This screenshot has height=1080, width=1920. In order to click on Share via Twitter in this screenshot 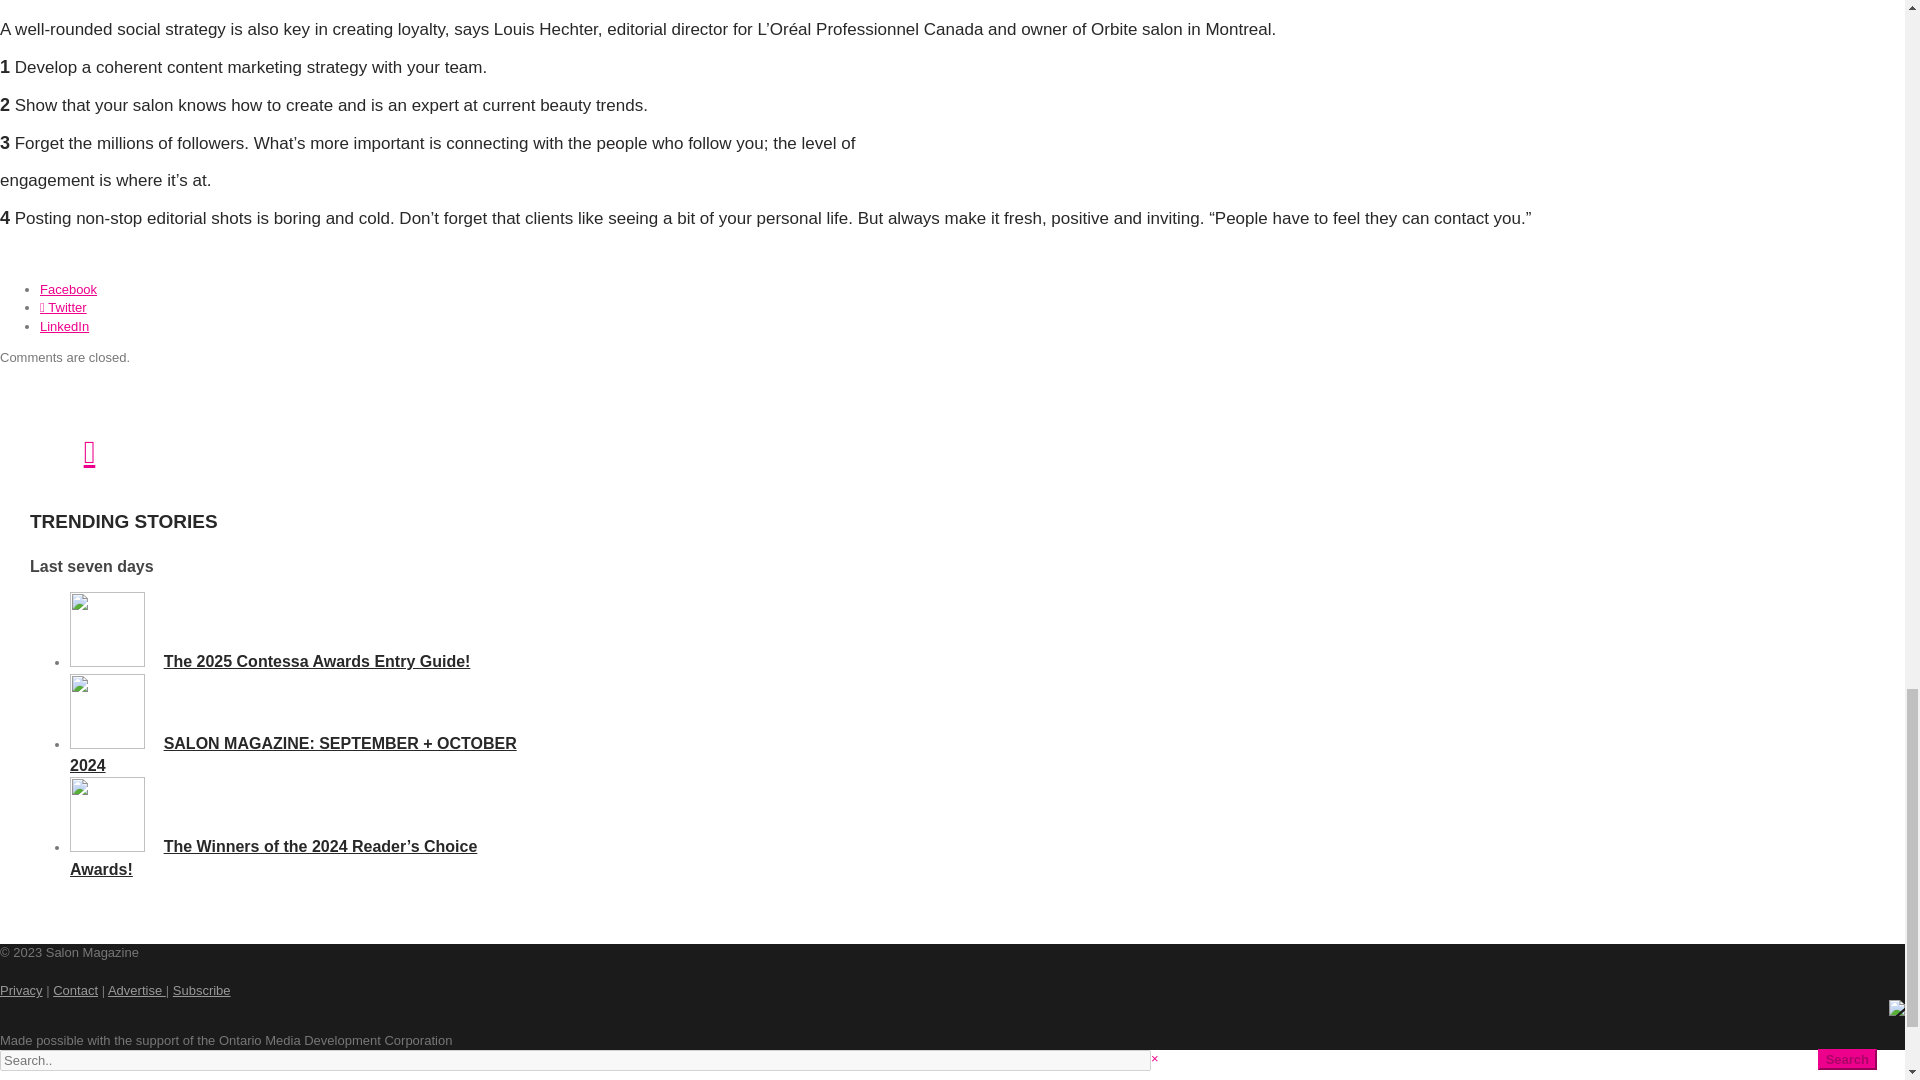, I will do `click(63, 308)`.